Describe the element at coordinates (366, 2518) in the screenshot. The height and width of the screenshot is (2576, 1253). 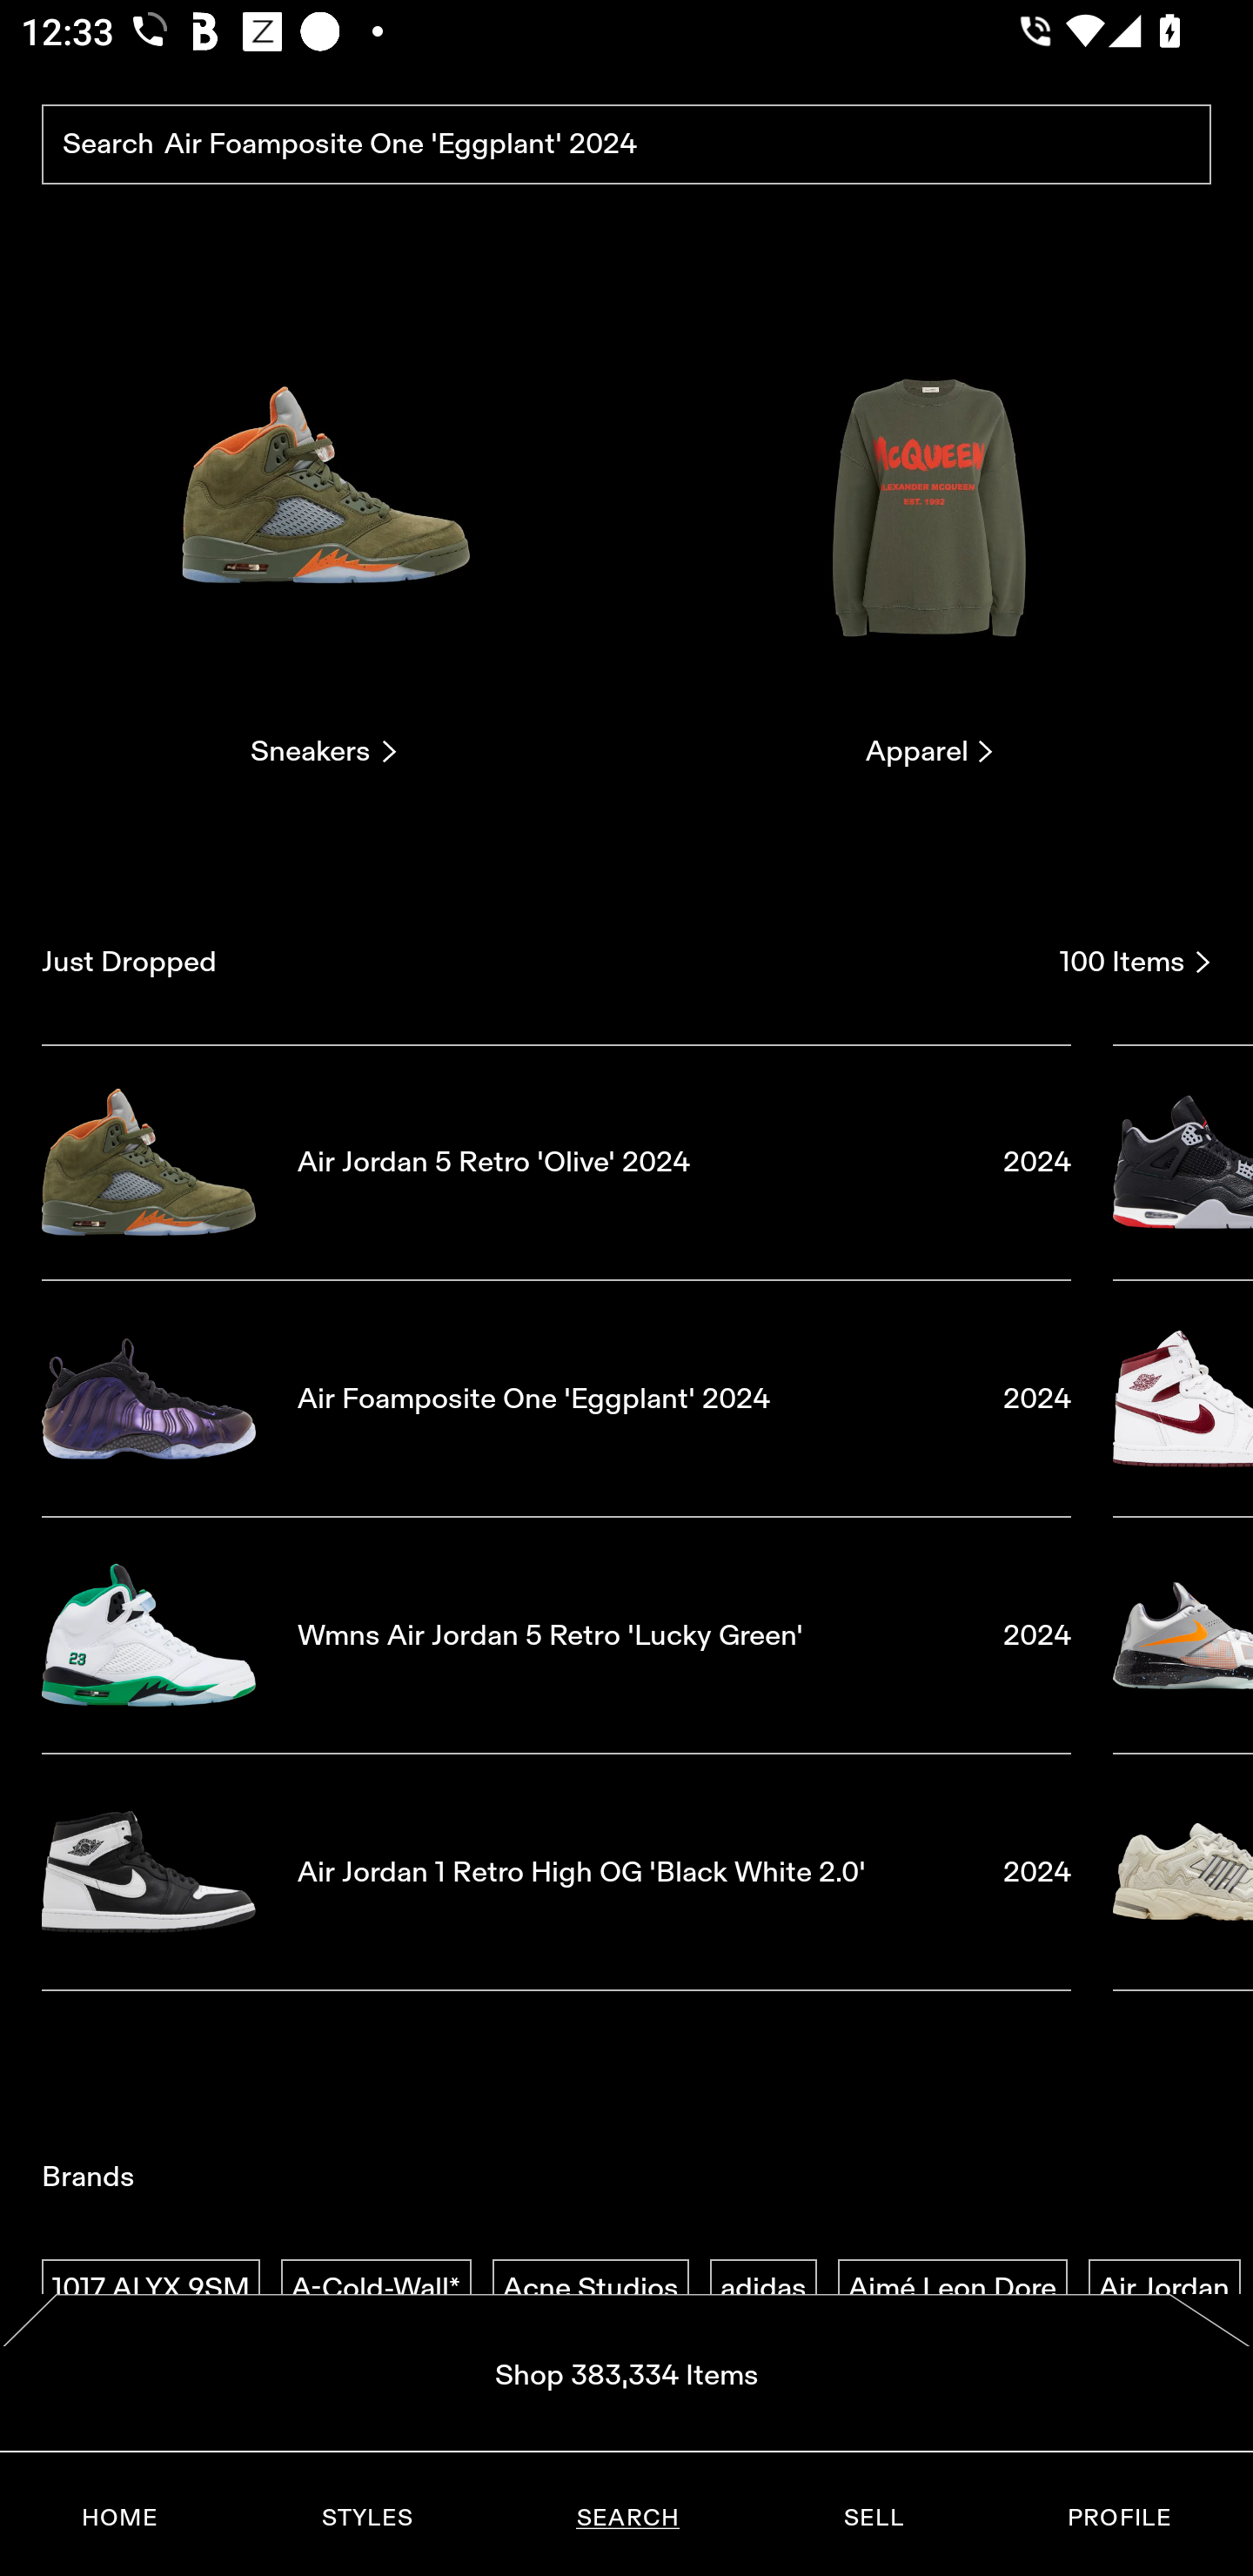
I see `STYLES` at that location.